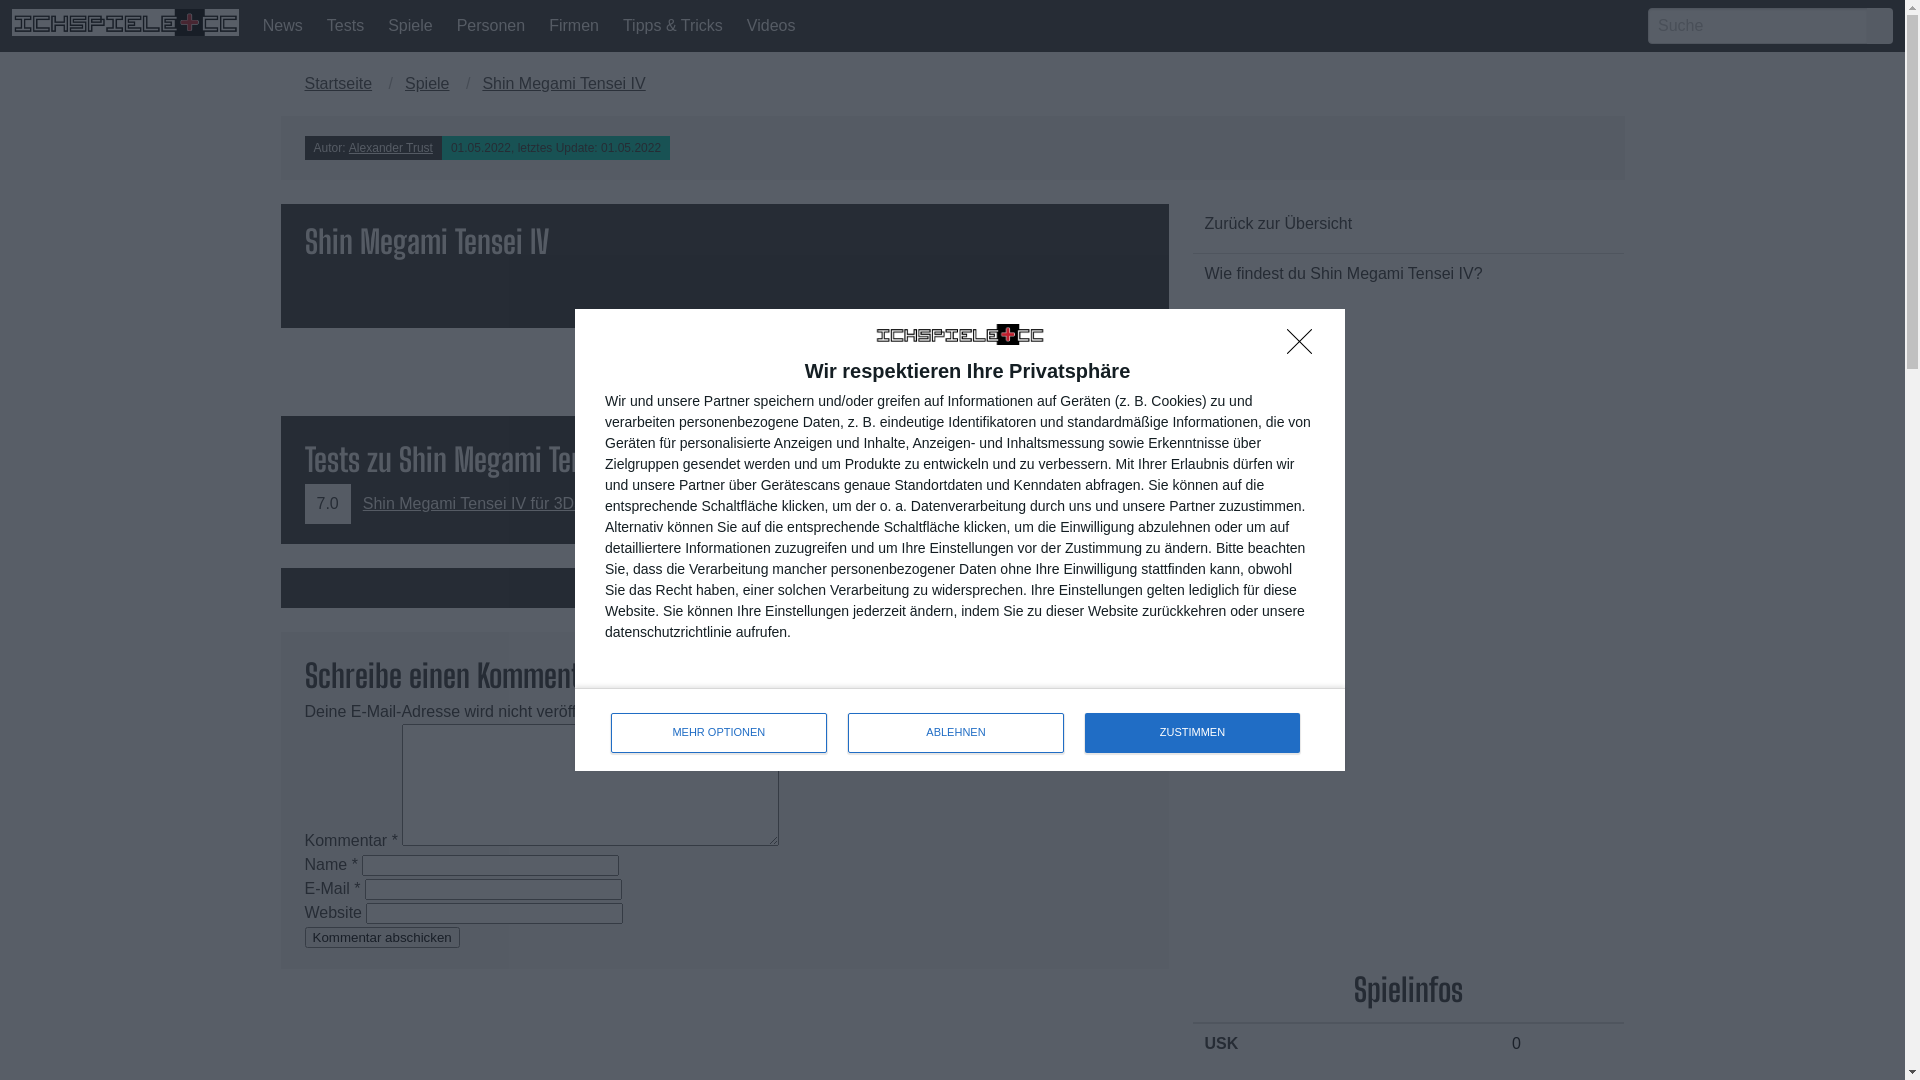 The height and width of the screenshot is (1080, 1920). Describe the element at coordinates (492, 26) in the screenshot. I see `Personen` at that location.